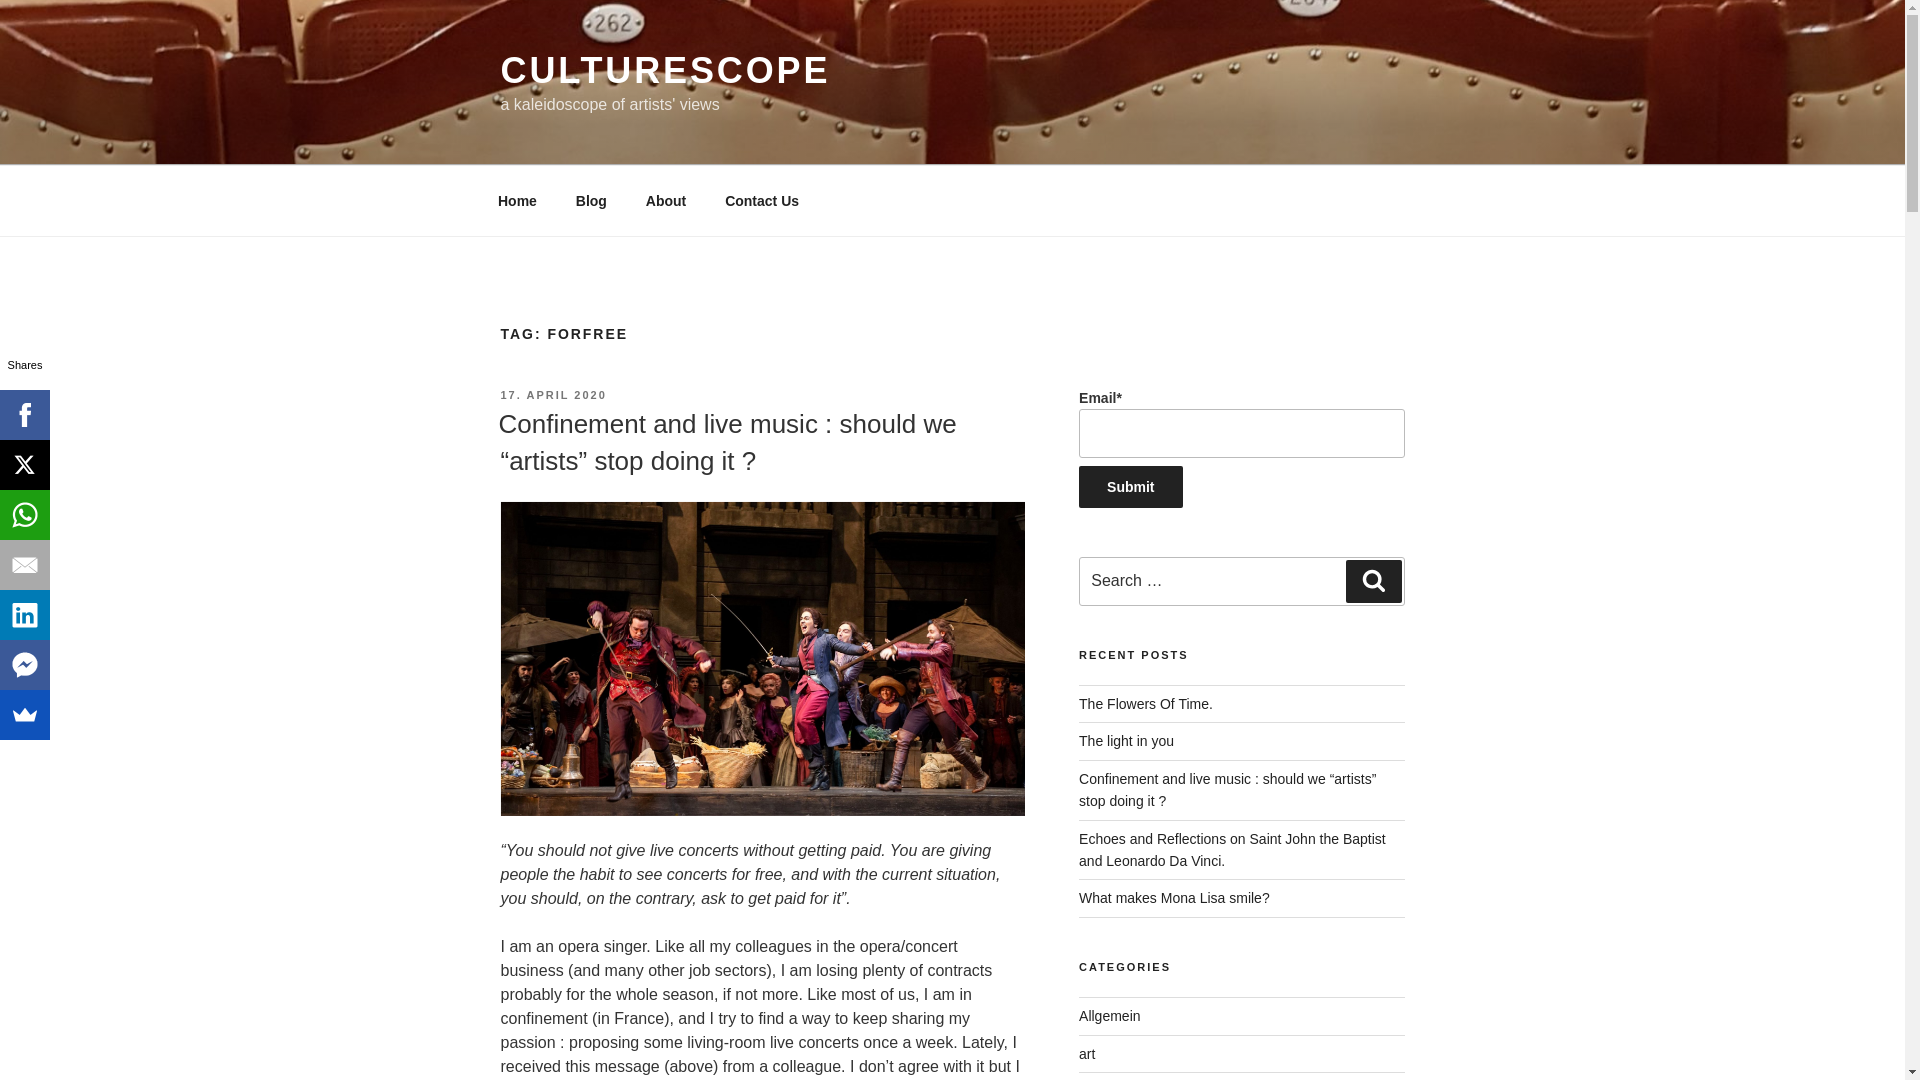  I want to click on Home, so click(517, 200).